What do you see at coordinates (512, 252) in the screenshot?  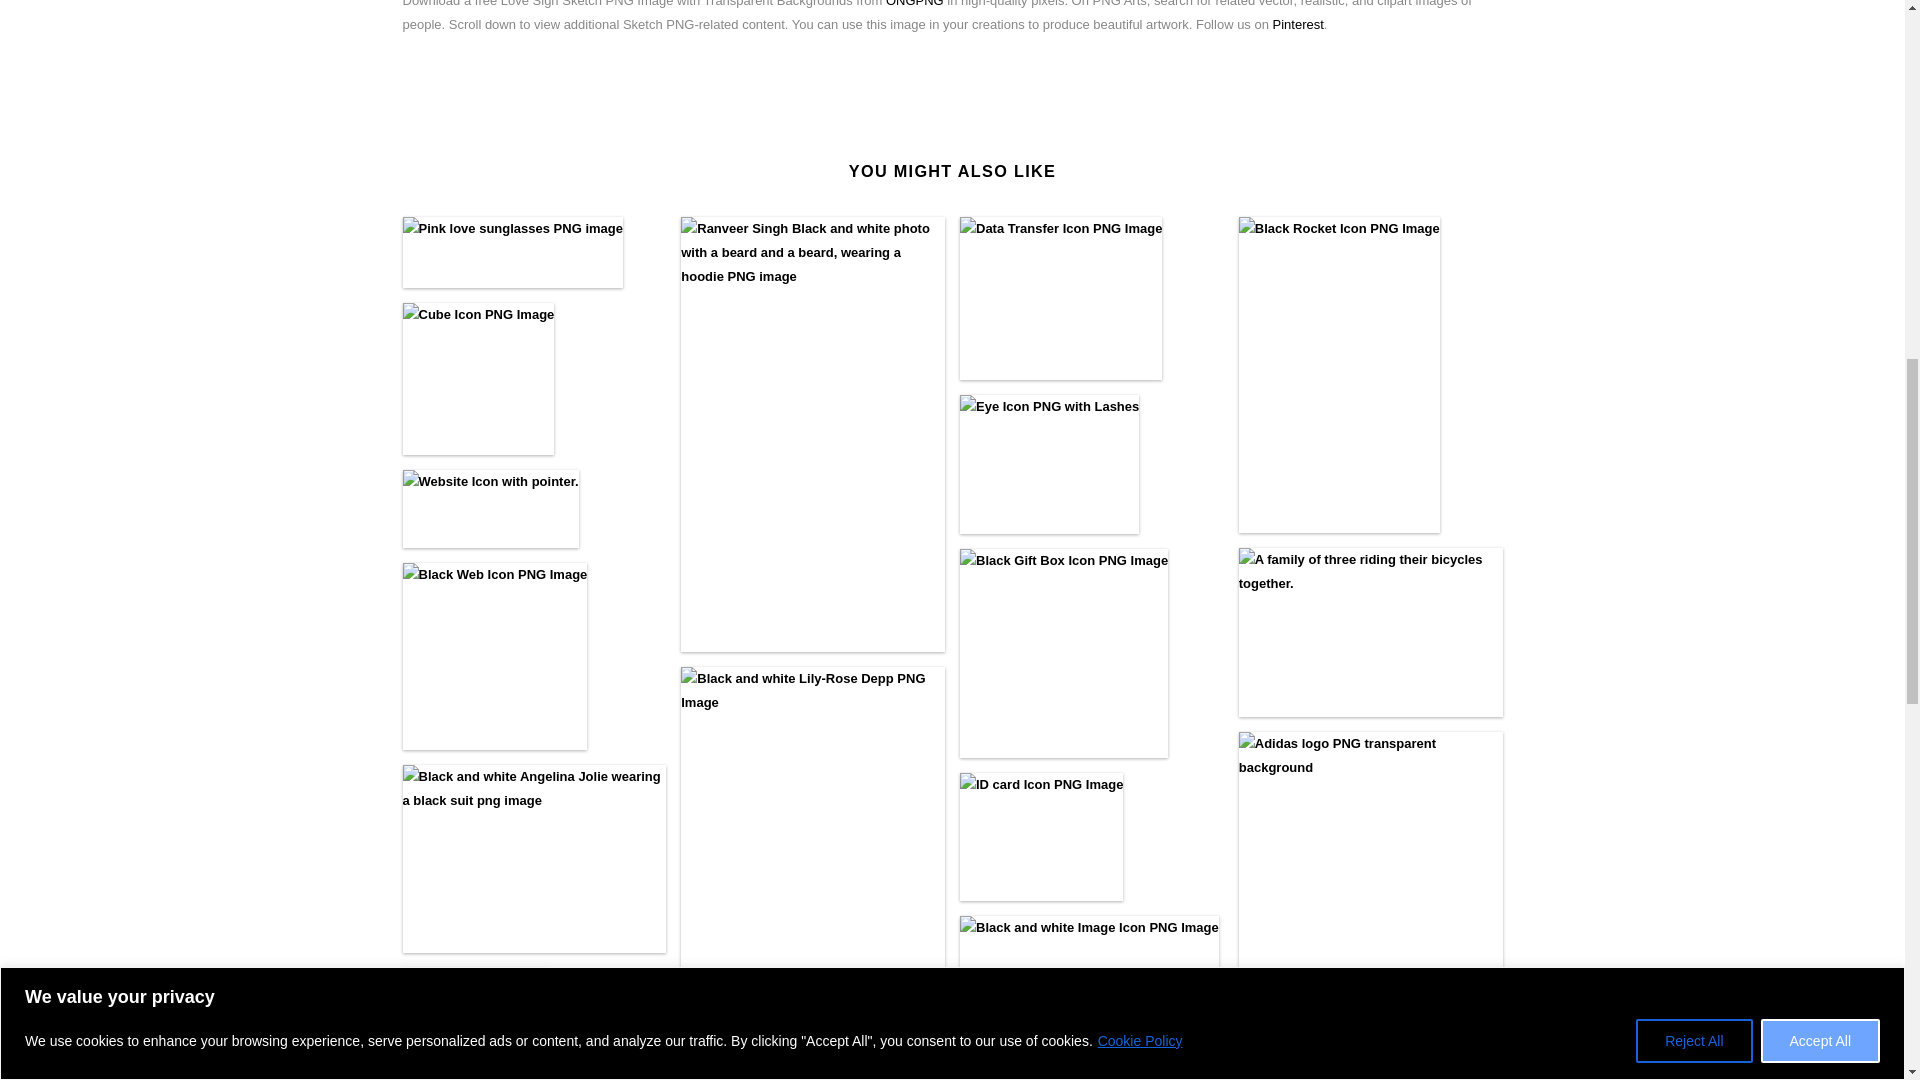 I see `Love sunglasses PNG image` at bounding box center [512, 252].